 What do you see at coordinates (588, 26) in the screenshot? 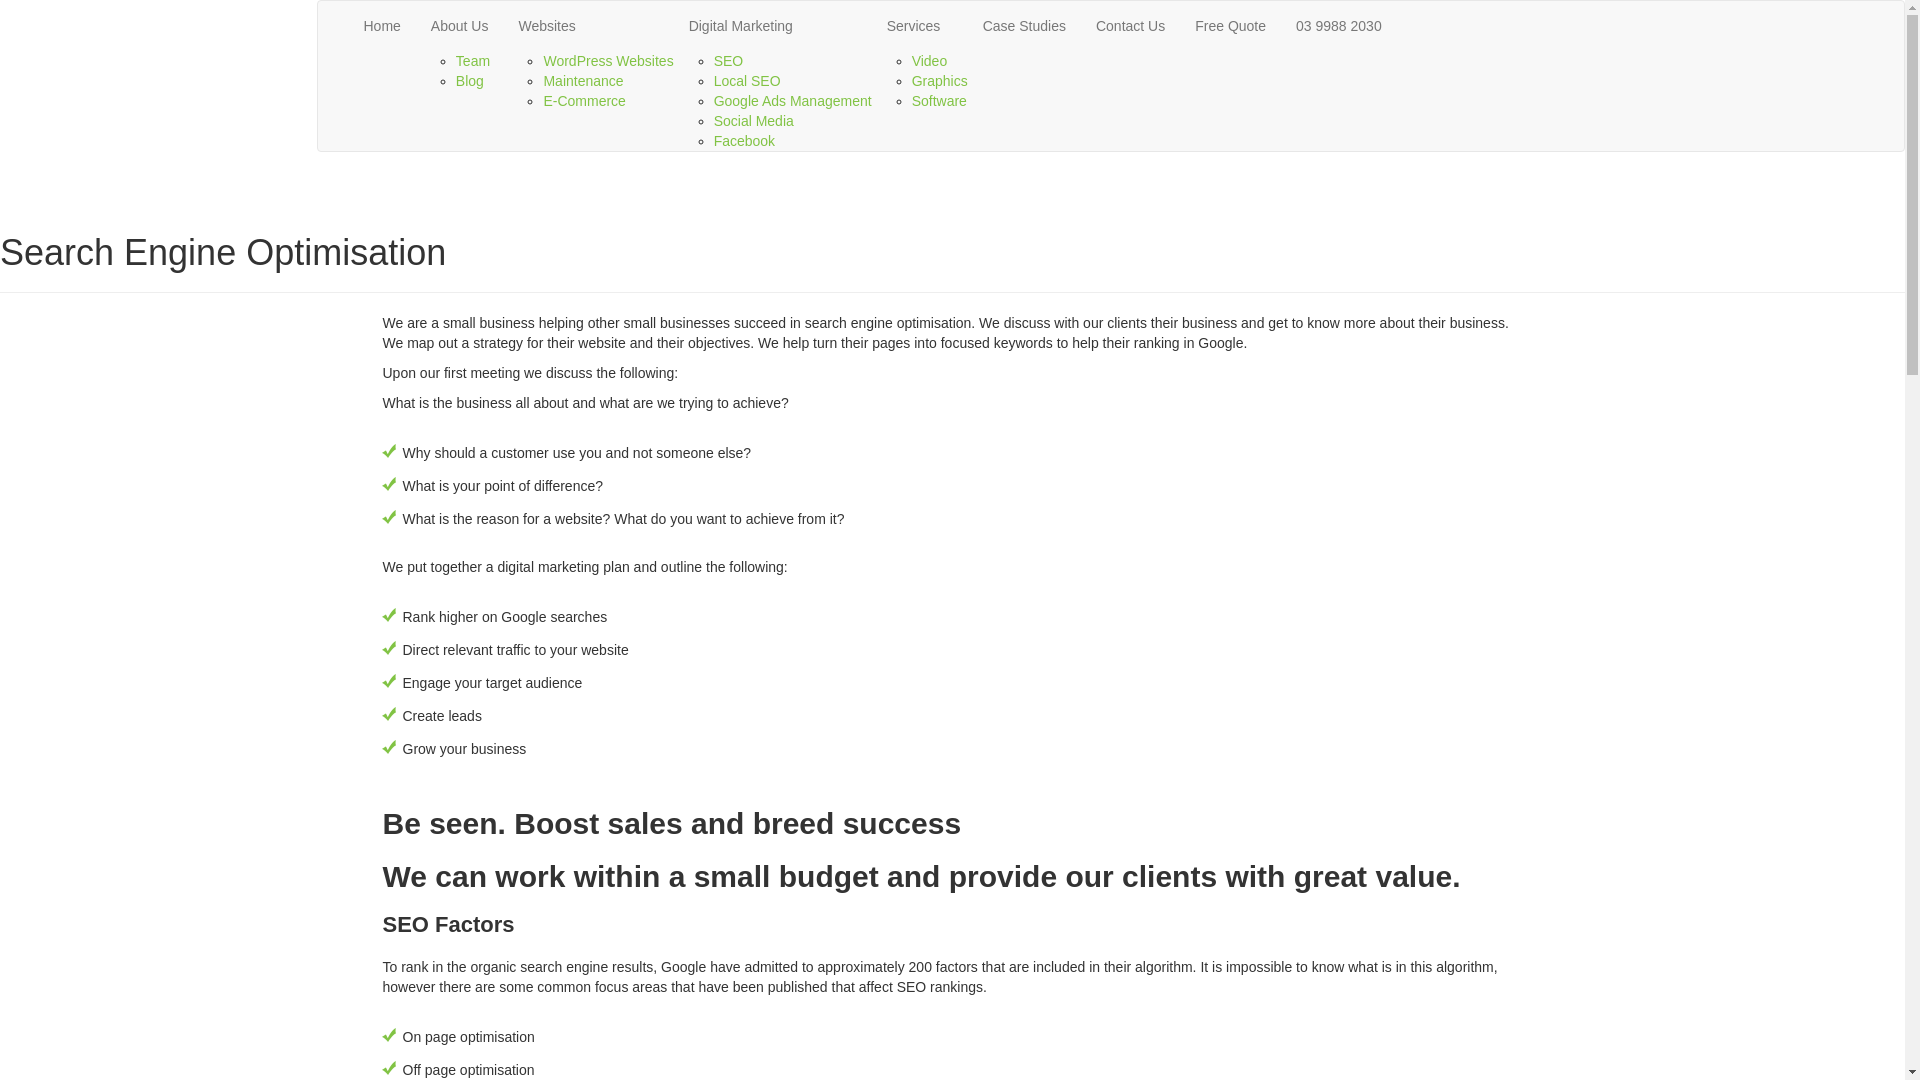
I see `Websites` at bounding box center [588, 26].